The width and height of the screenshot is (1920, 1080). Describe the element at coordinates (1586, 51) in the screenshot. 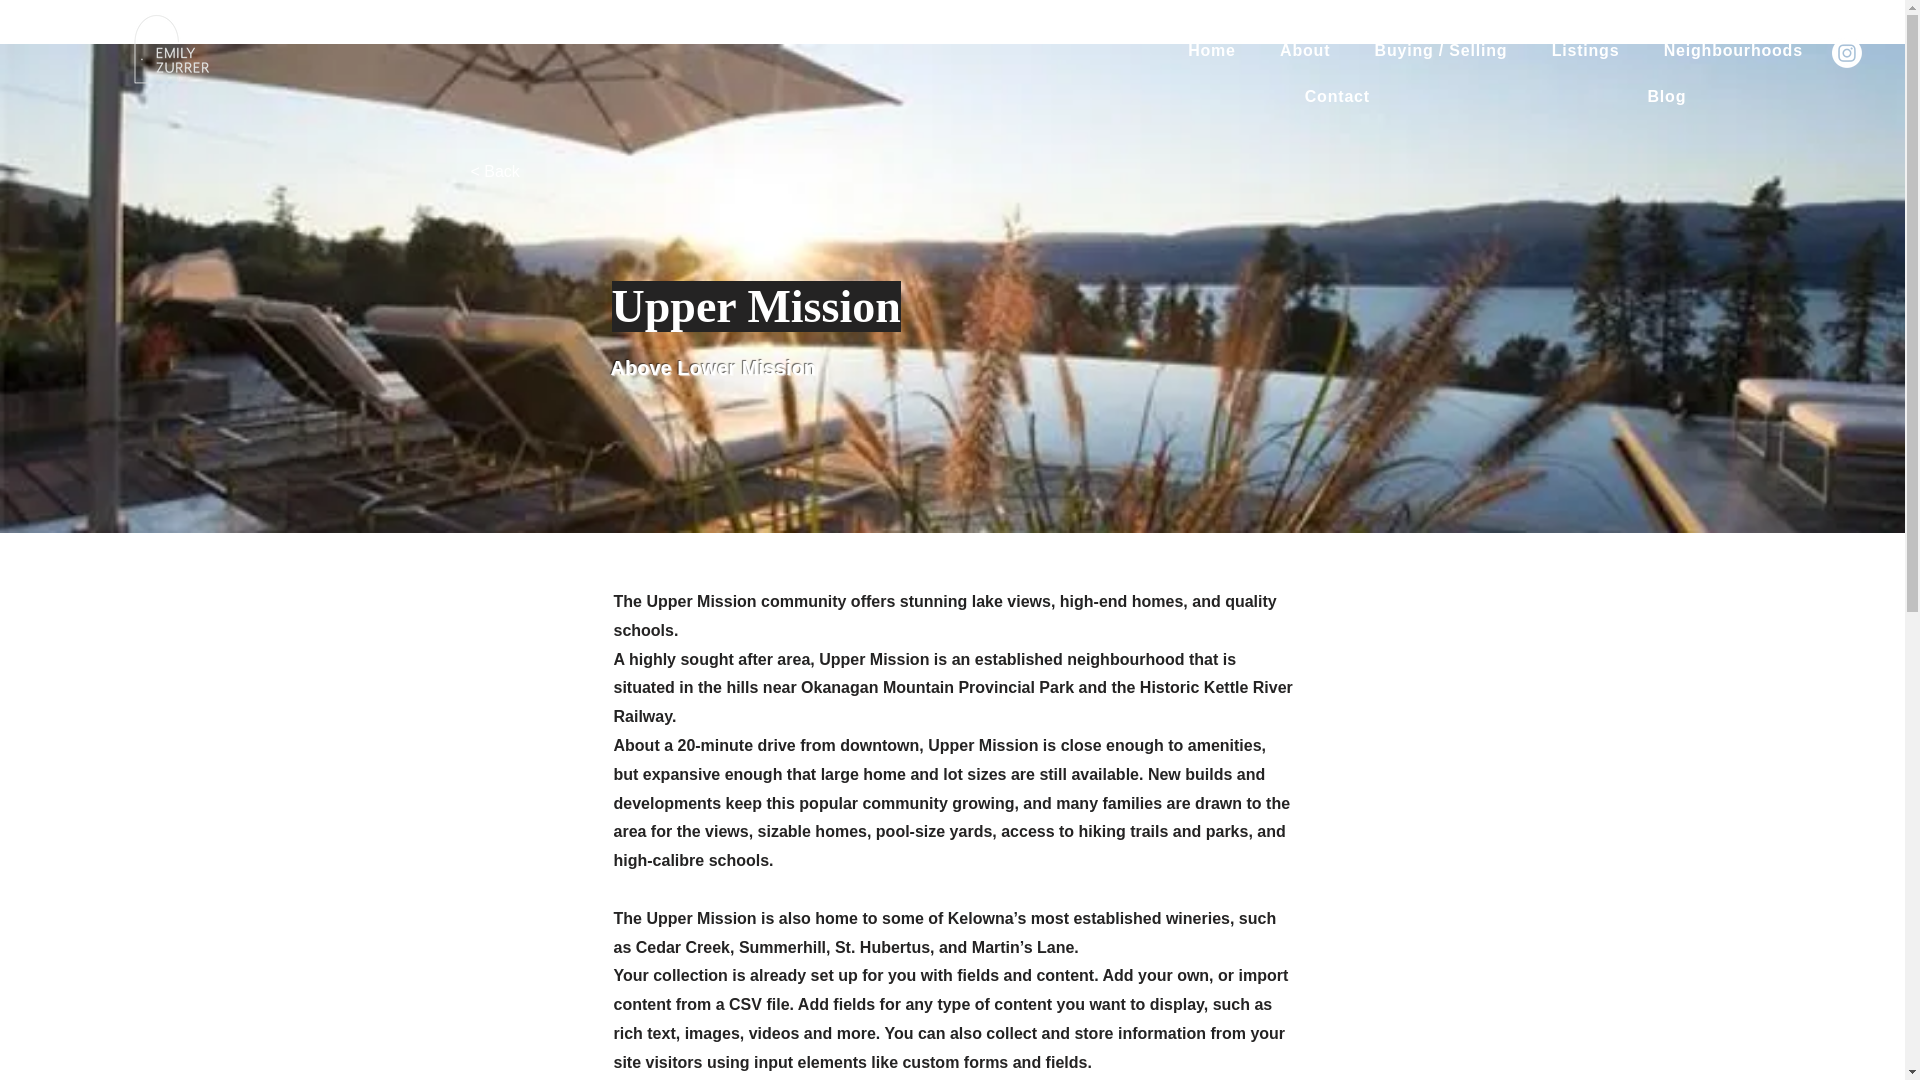

I see `Listings` at that location.